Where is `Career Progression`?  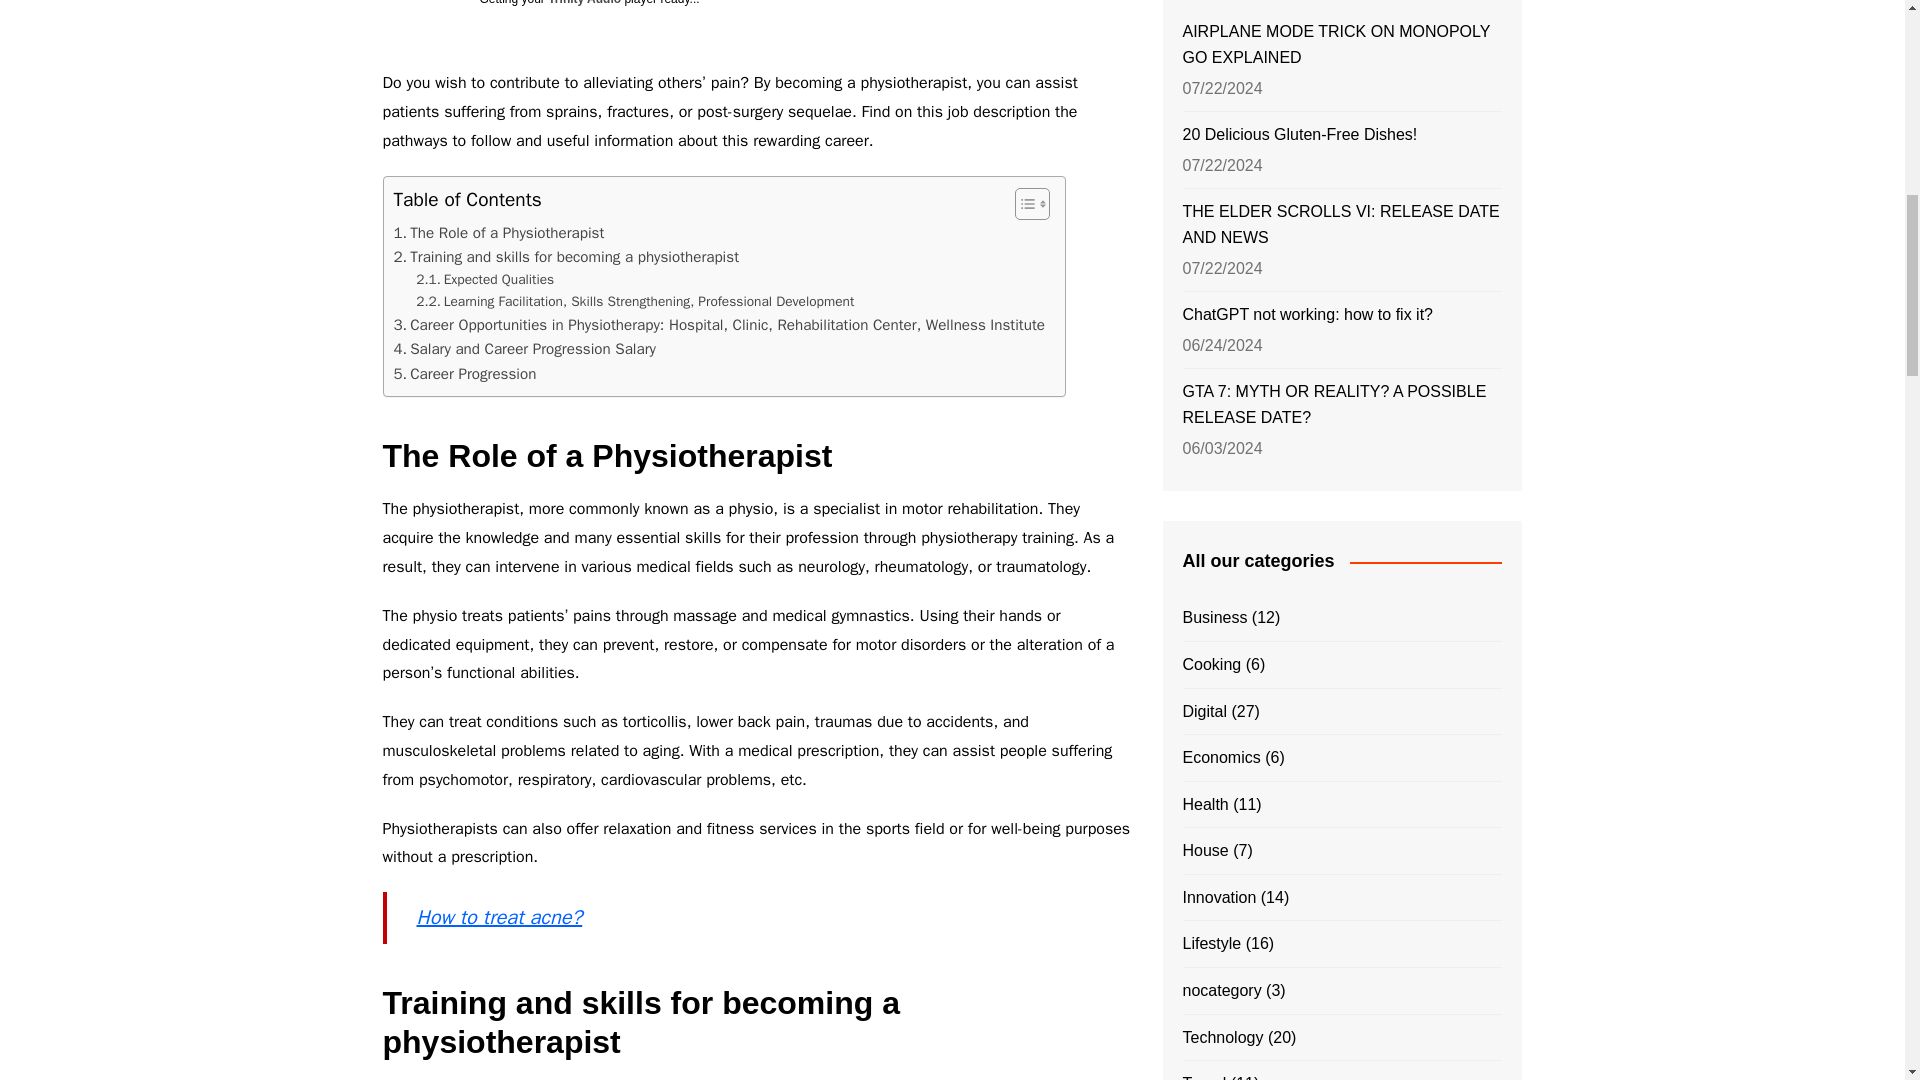 Career Progression is located at coordinates (465, 373).